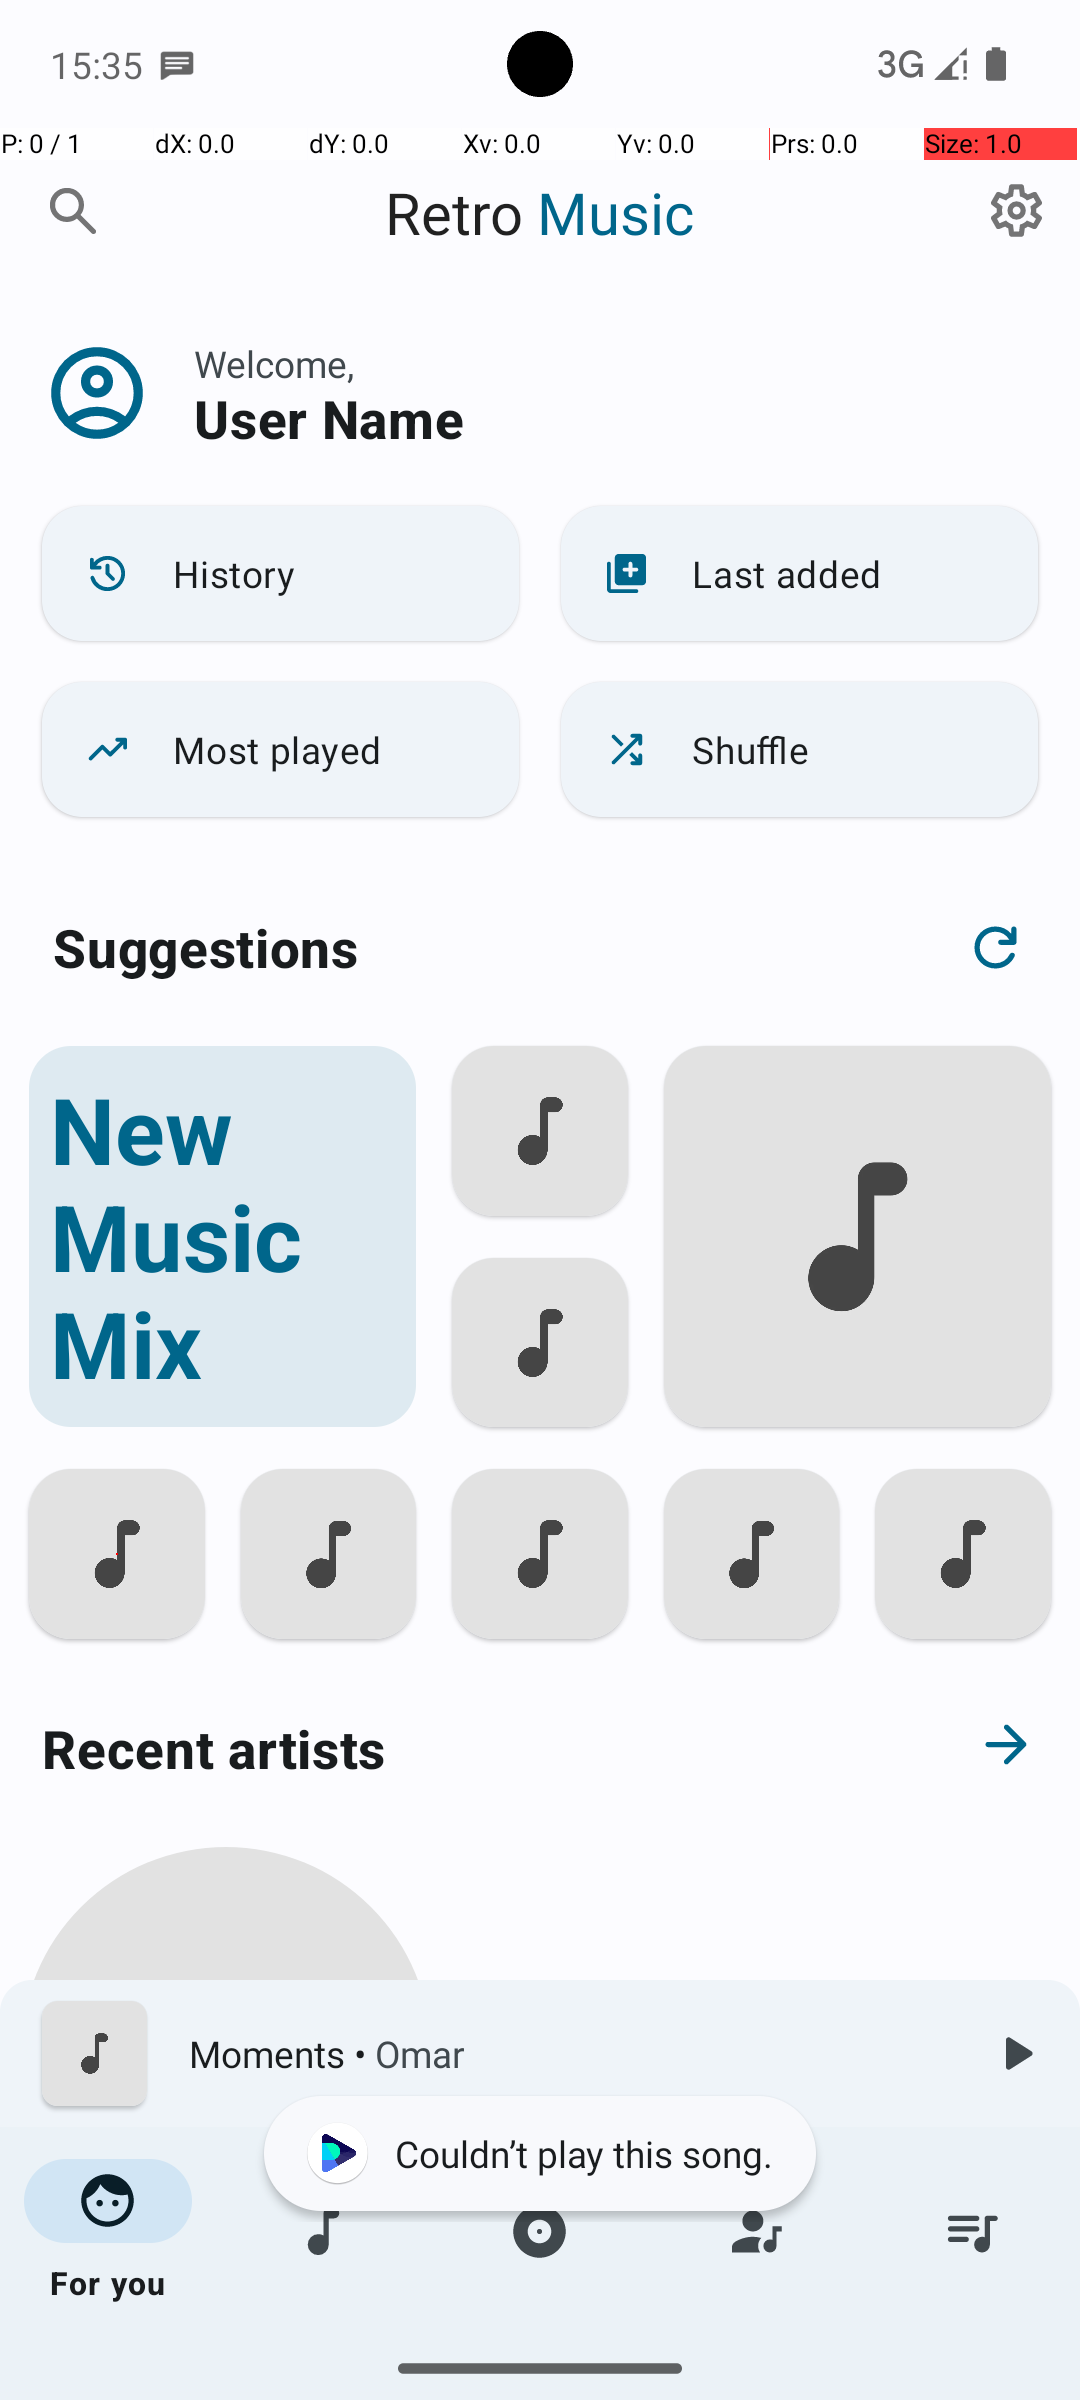  Describe the element at coordinates (571, 2054) in the screenshot. I see `Moments • Omar` at that location.